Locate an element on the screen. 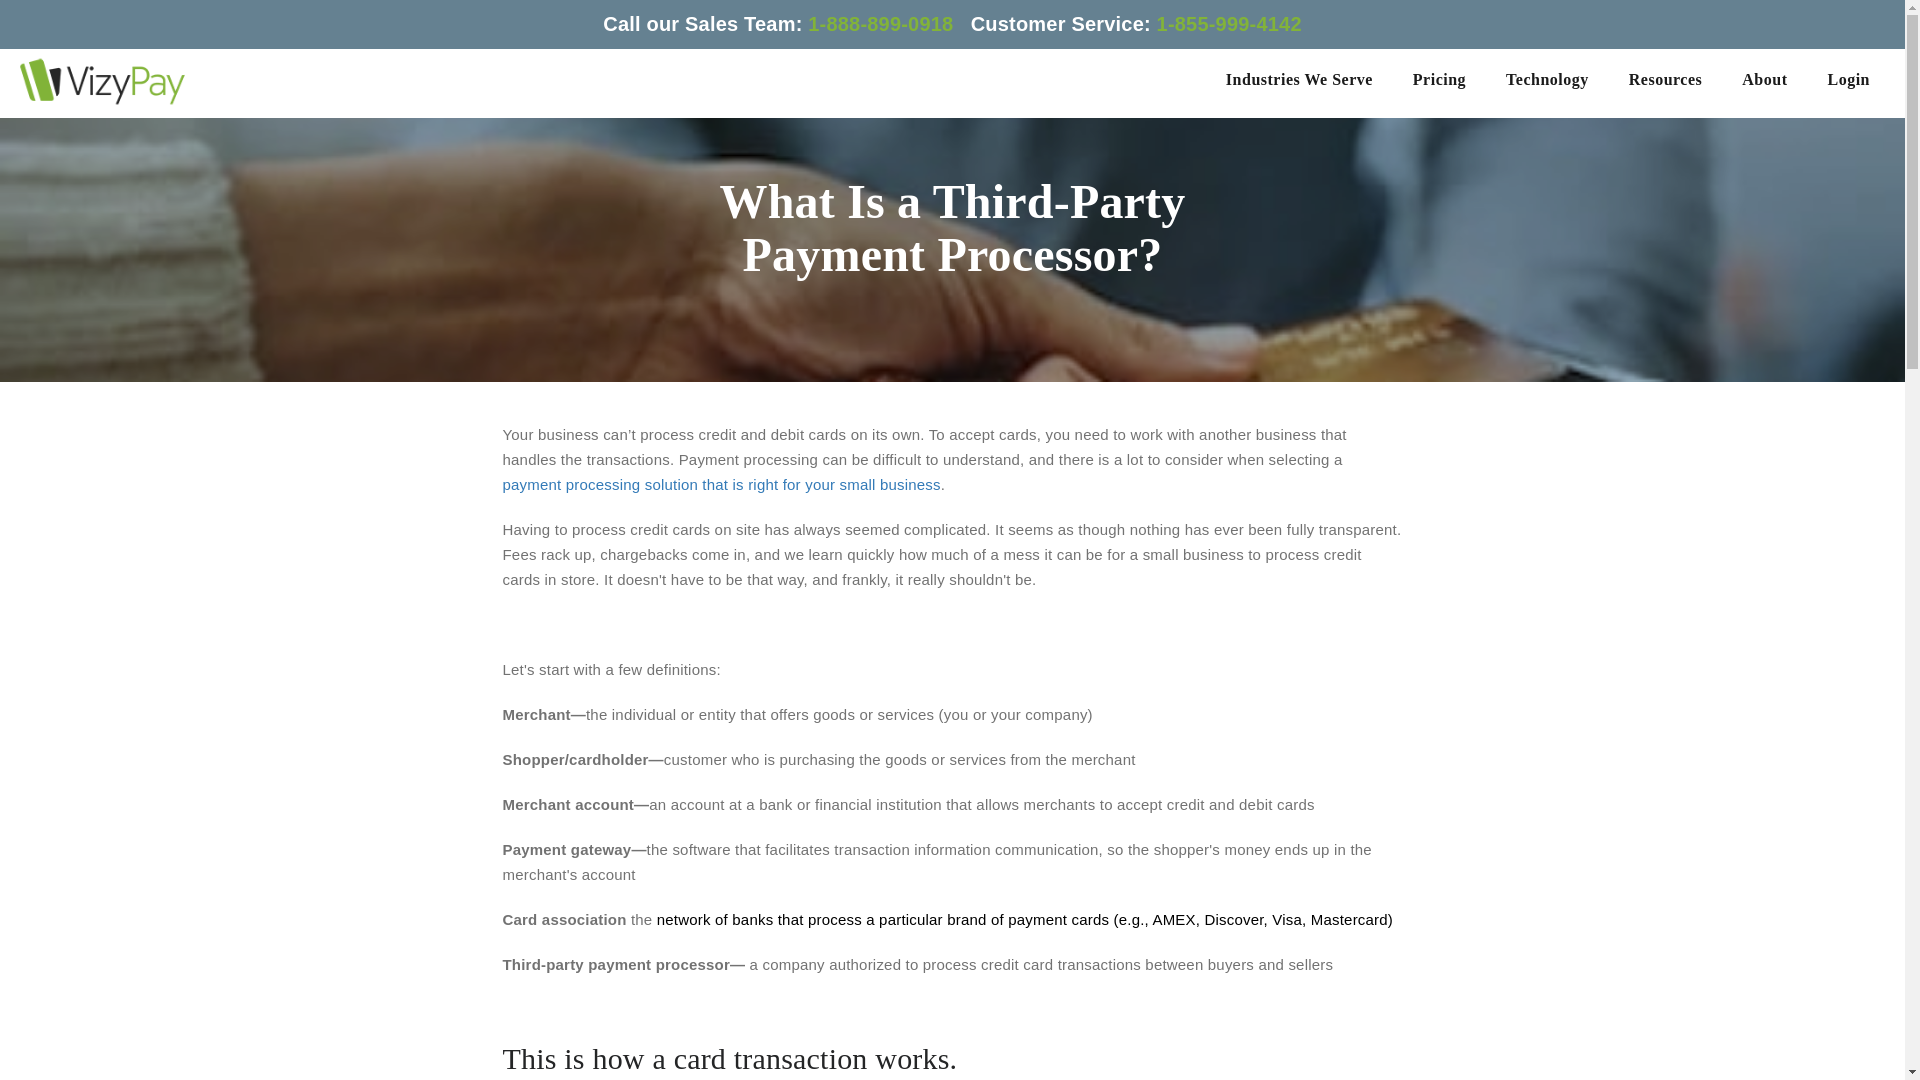 The image size is (1920, 1080). Login is located at coordinates (1848, 80).